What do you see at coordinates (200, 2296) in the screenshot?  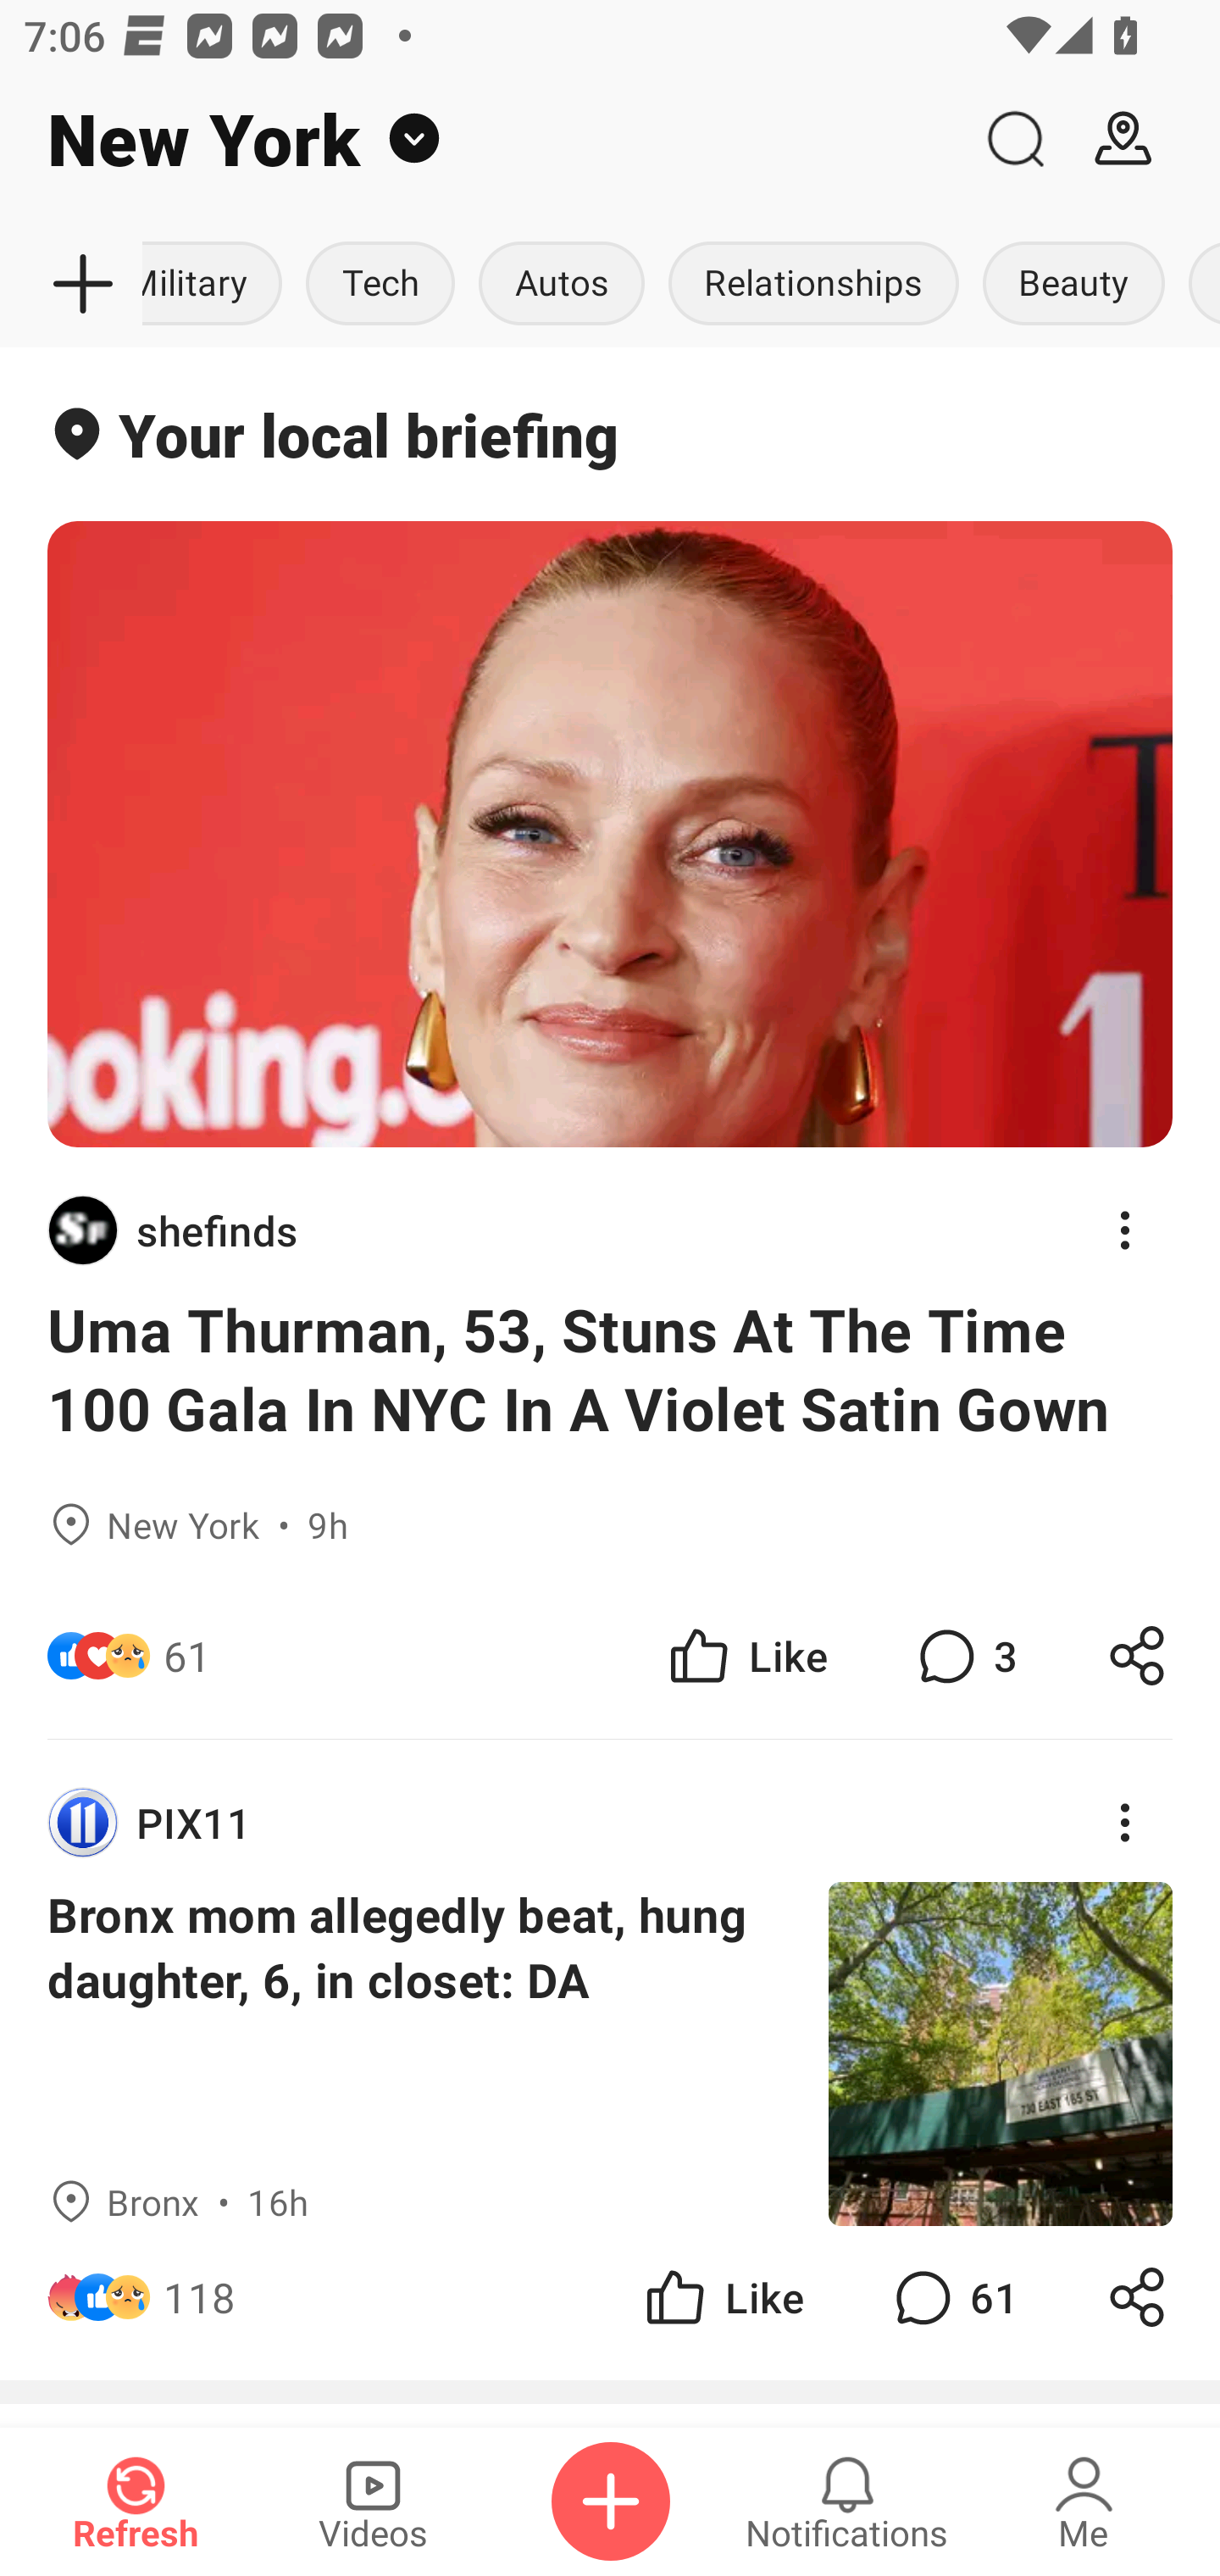 I see `118` at bounding box center [200, 2296].